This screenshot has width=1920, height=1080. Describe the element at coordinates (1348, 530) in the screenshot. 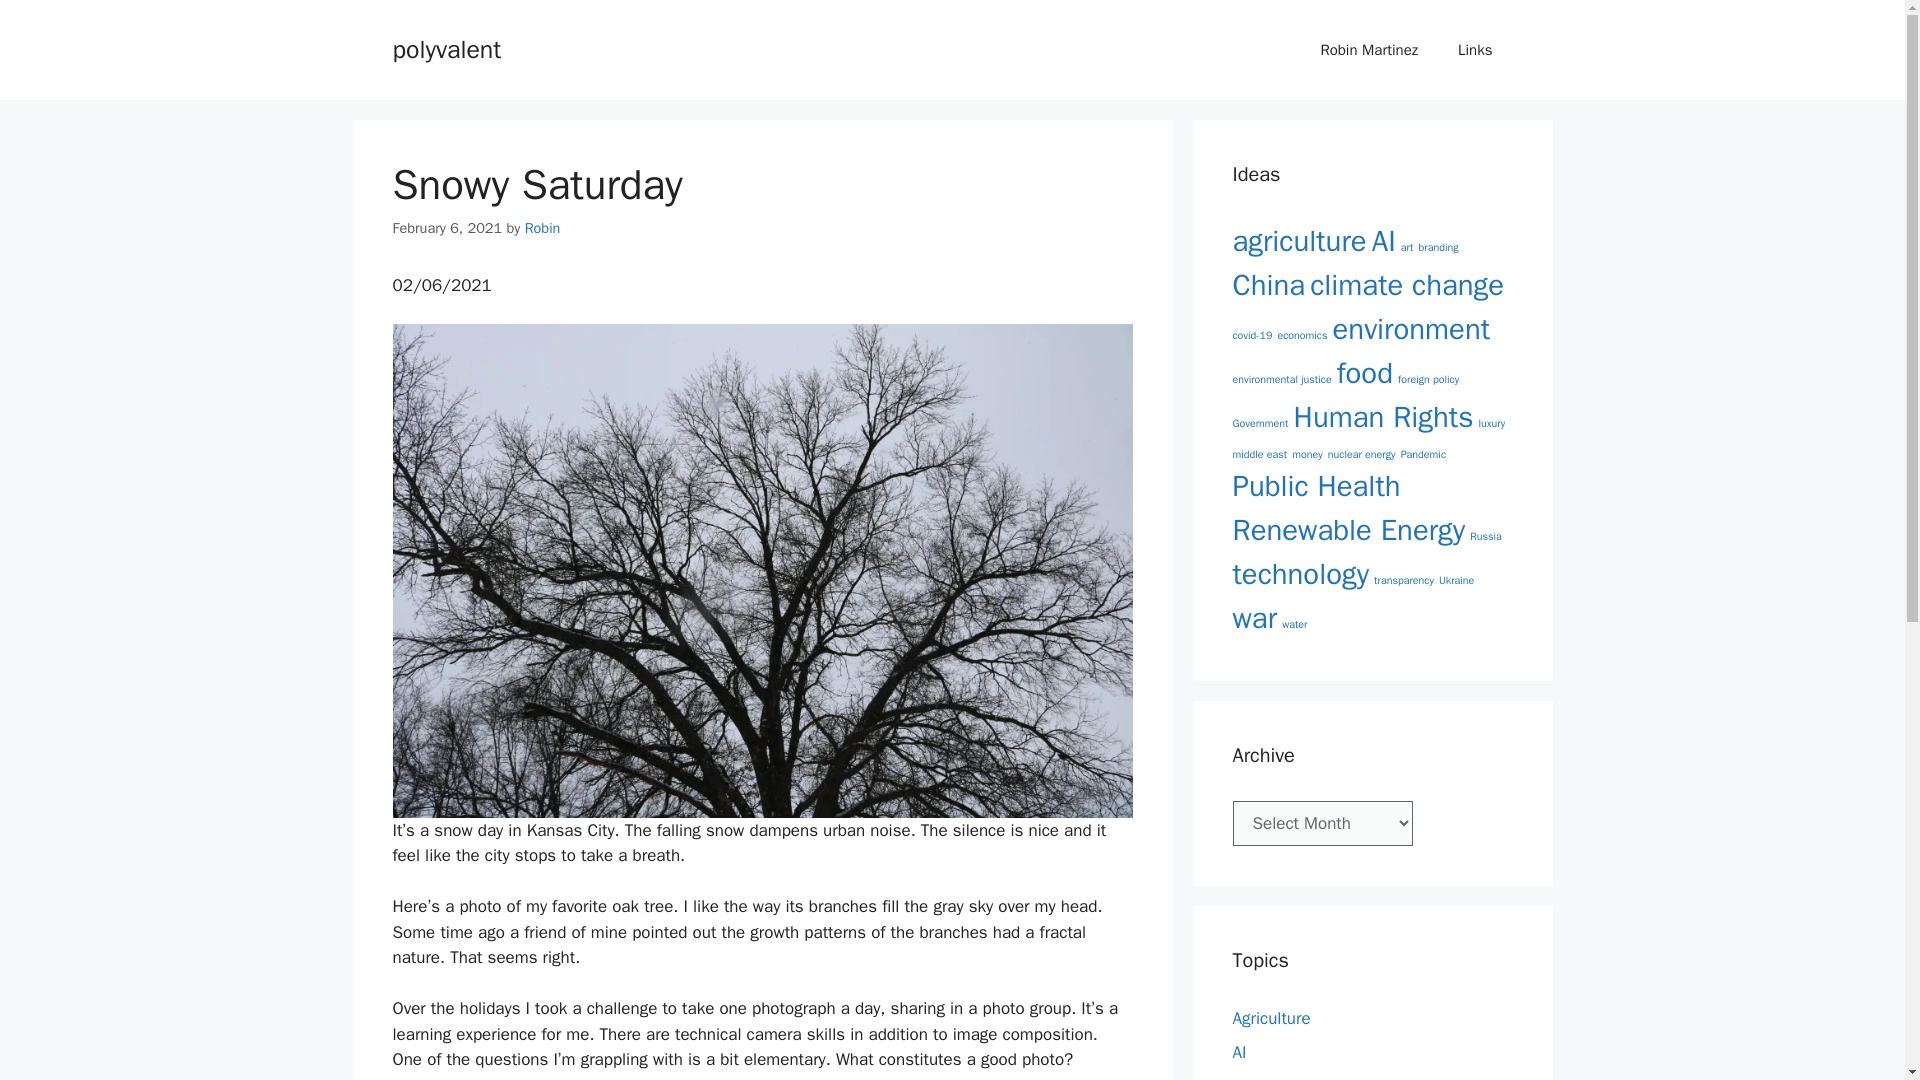

I see `Renewable Energy` at that location.